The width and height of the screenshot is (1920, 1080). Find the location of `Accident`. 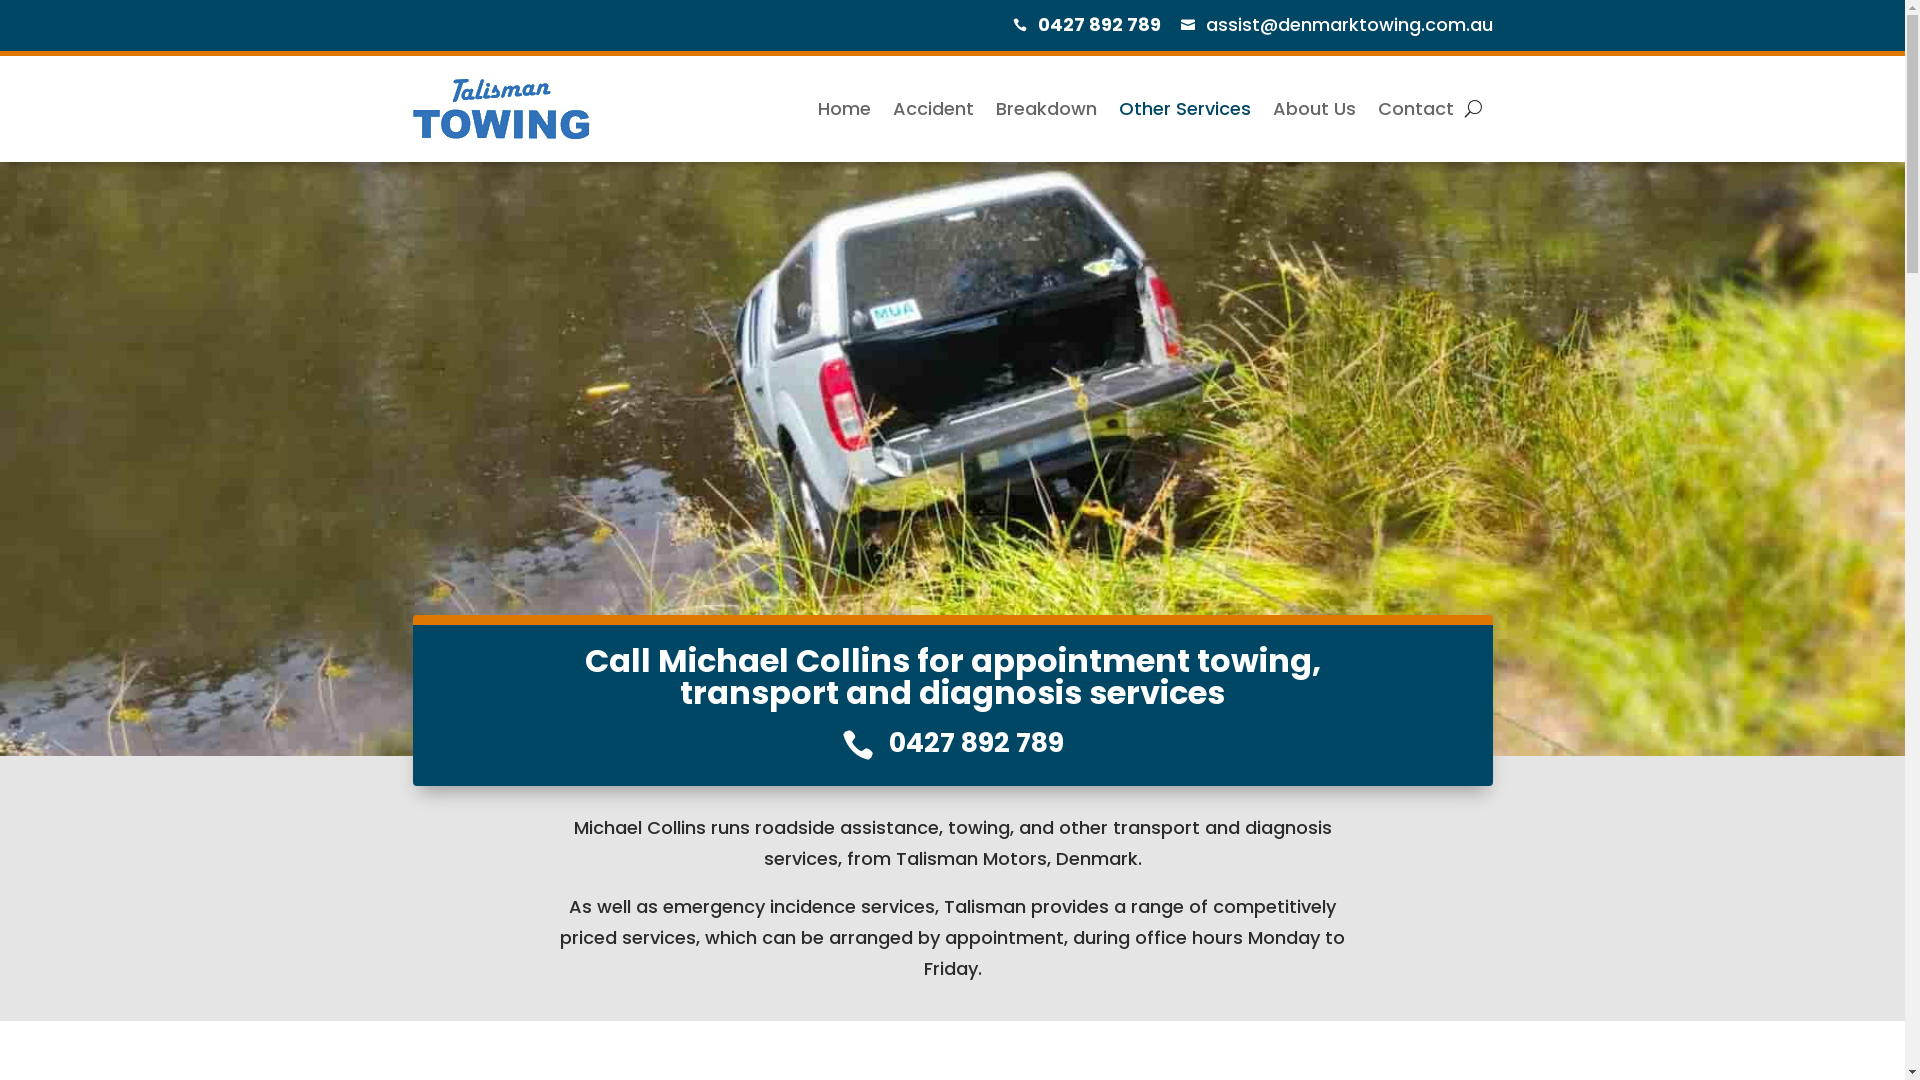

Accident is located at coordinates (932, 109).